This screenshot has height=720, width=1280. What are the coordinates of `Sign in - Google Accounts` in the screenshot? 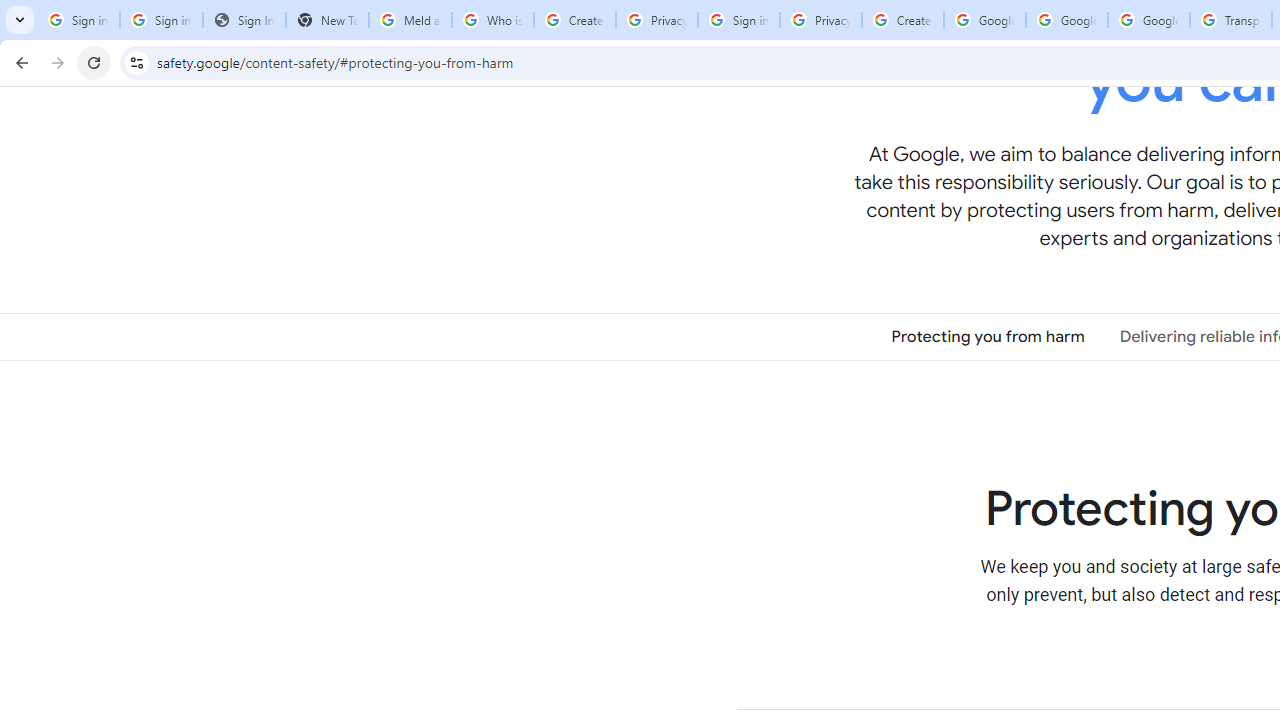 It's located at (162, 20).